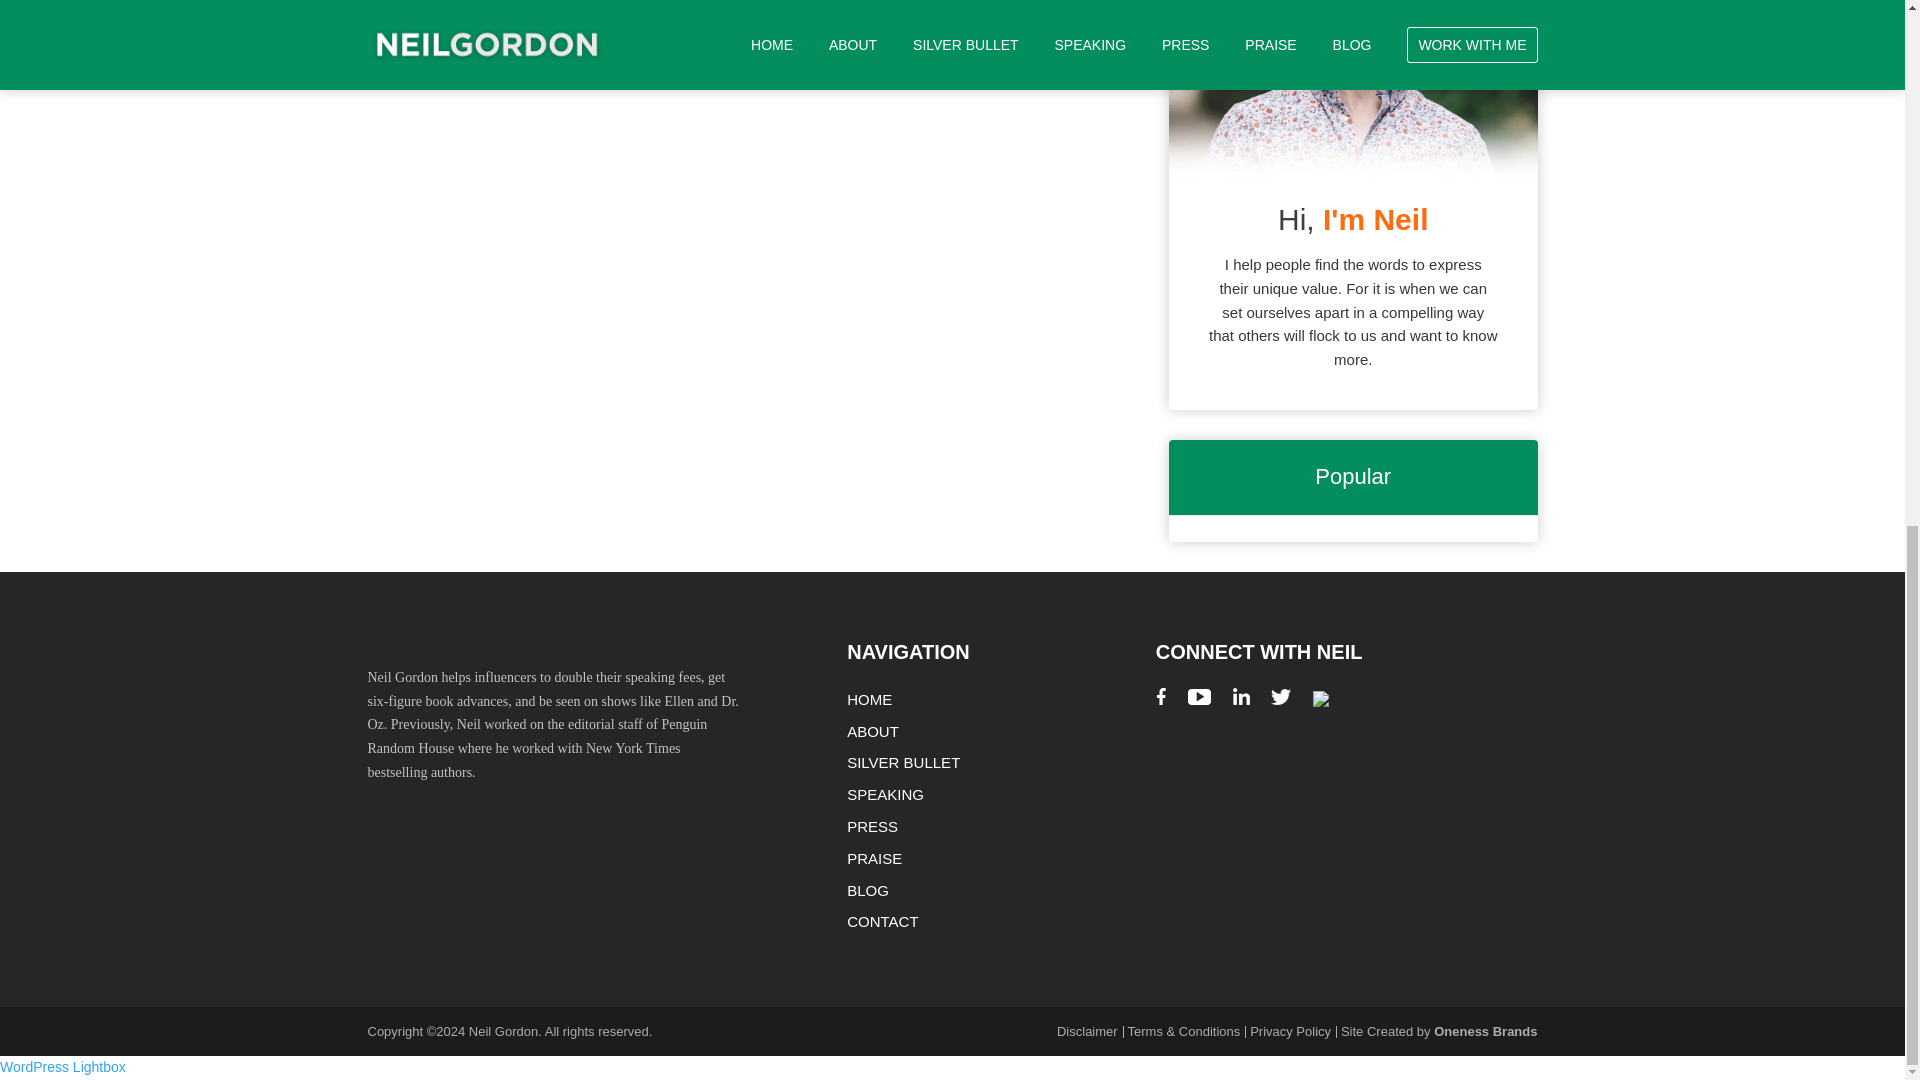  I want to click on CONTACT, so click(882, 920).